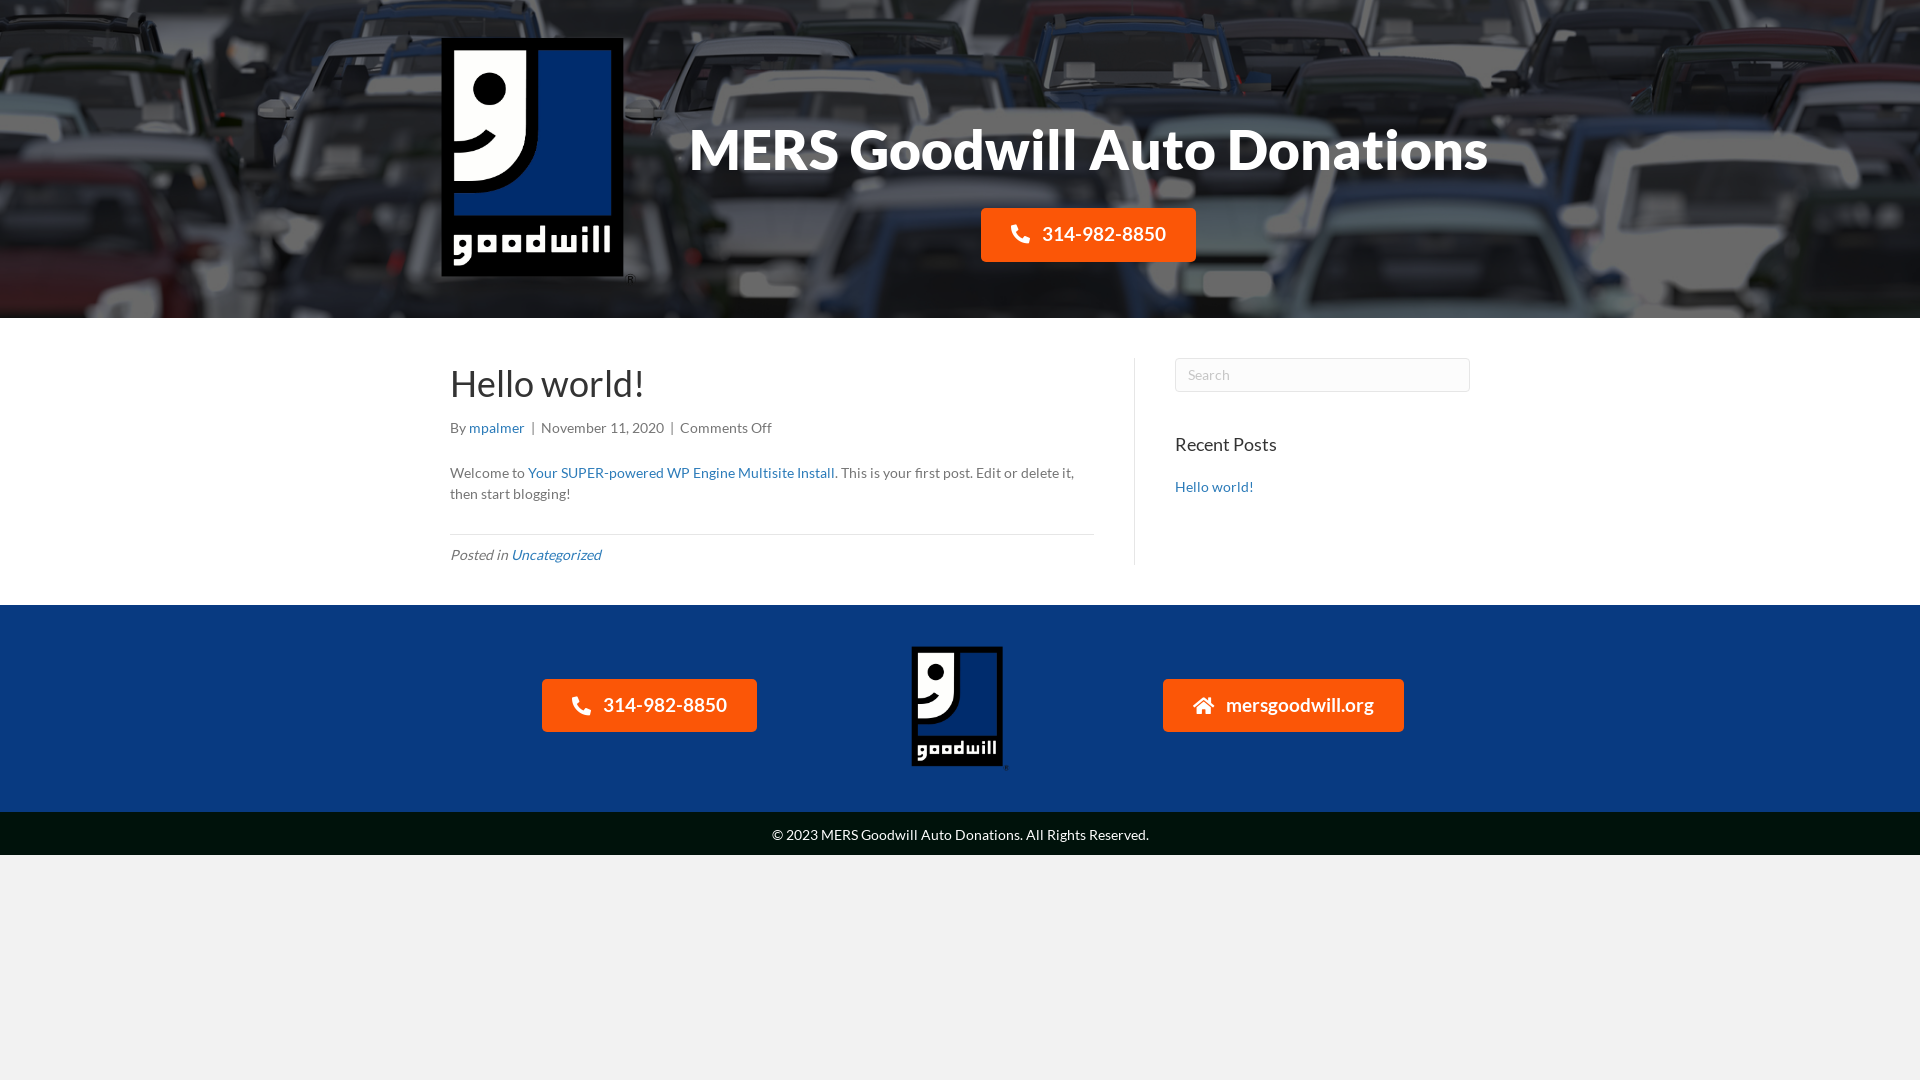 This screenshot has height=1080, width=1920. Describe the element at coordinates (682, 472) in the screenshot. I see `Your SUPER-powered WP Engine Multisite Install` at that location.